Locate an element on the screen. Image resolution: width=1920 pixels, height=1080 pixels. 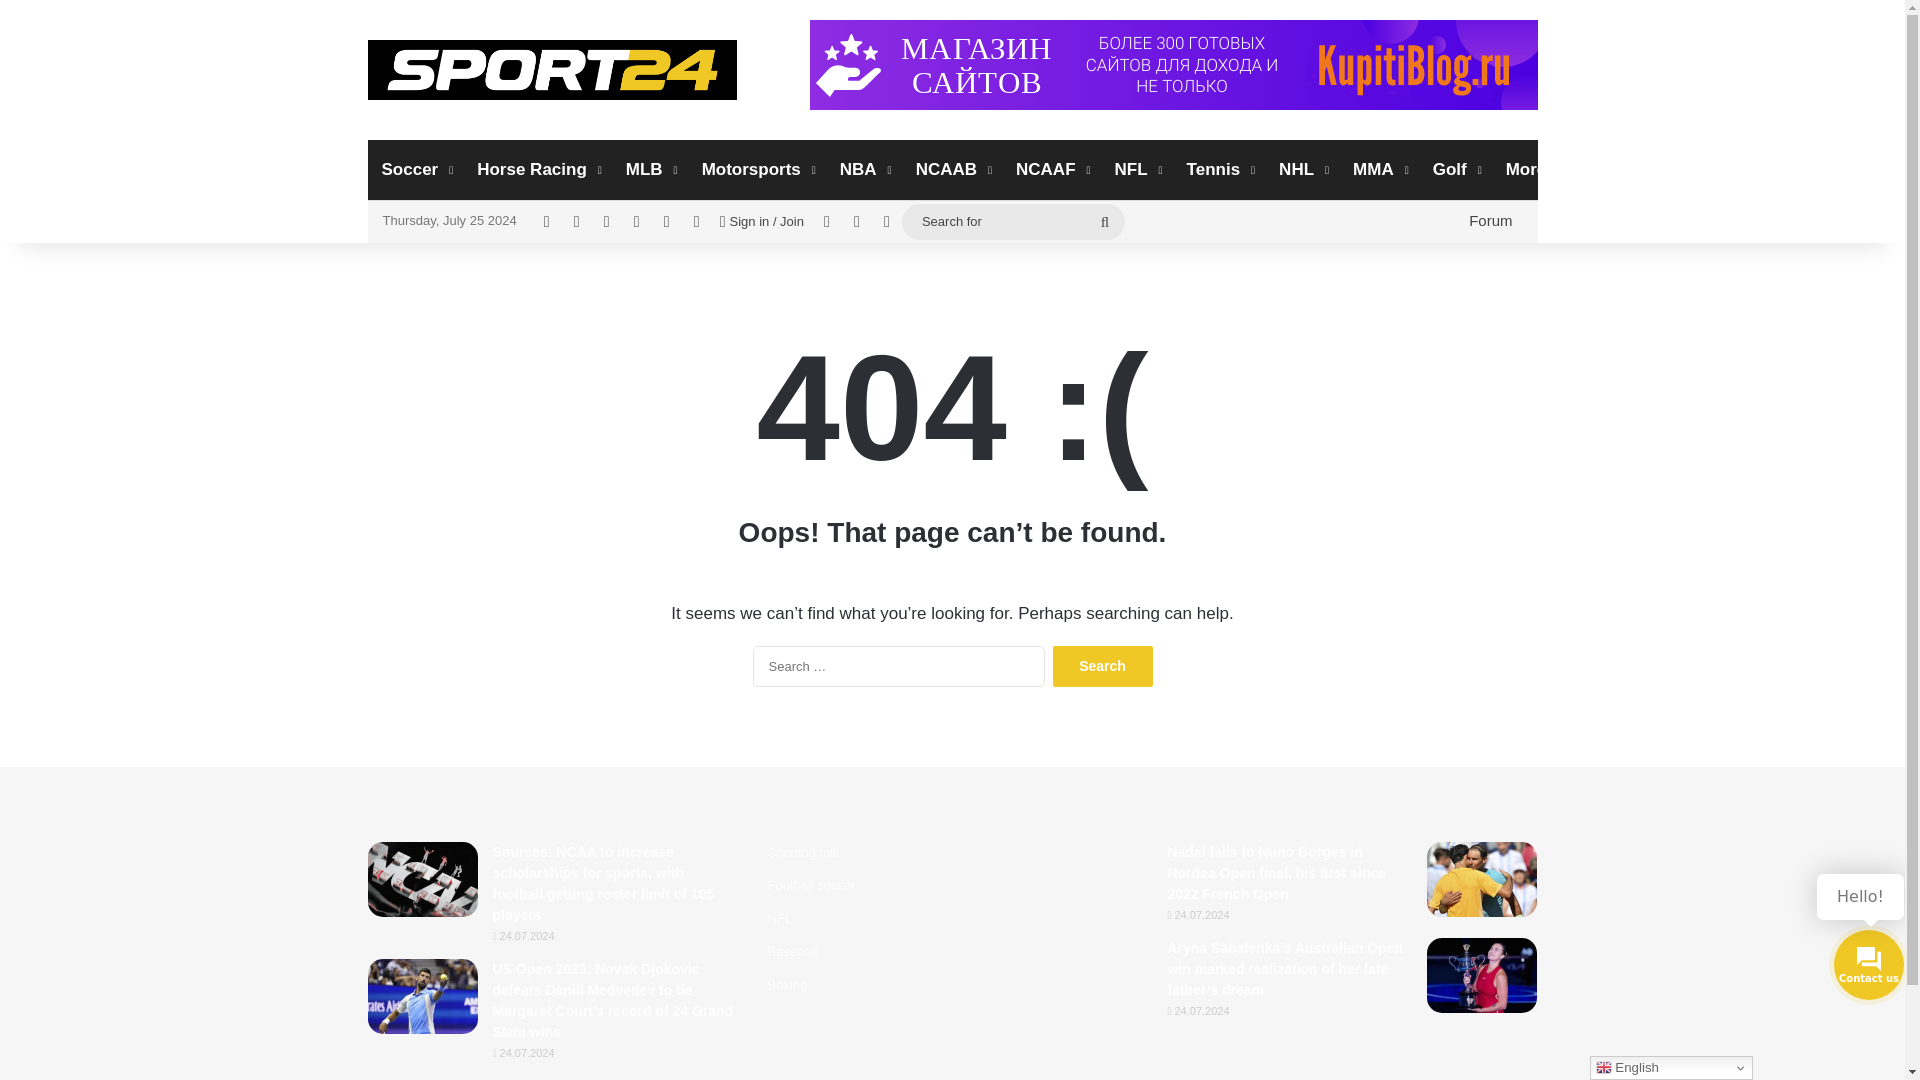
Motorsports is located at coordinates (756, 170).